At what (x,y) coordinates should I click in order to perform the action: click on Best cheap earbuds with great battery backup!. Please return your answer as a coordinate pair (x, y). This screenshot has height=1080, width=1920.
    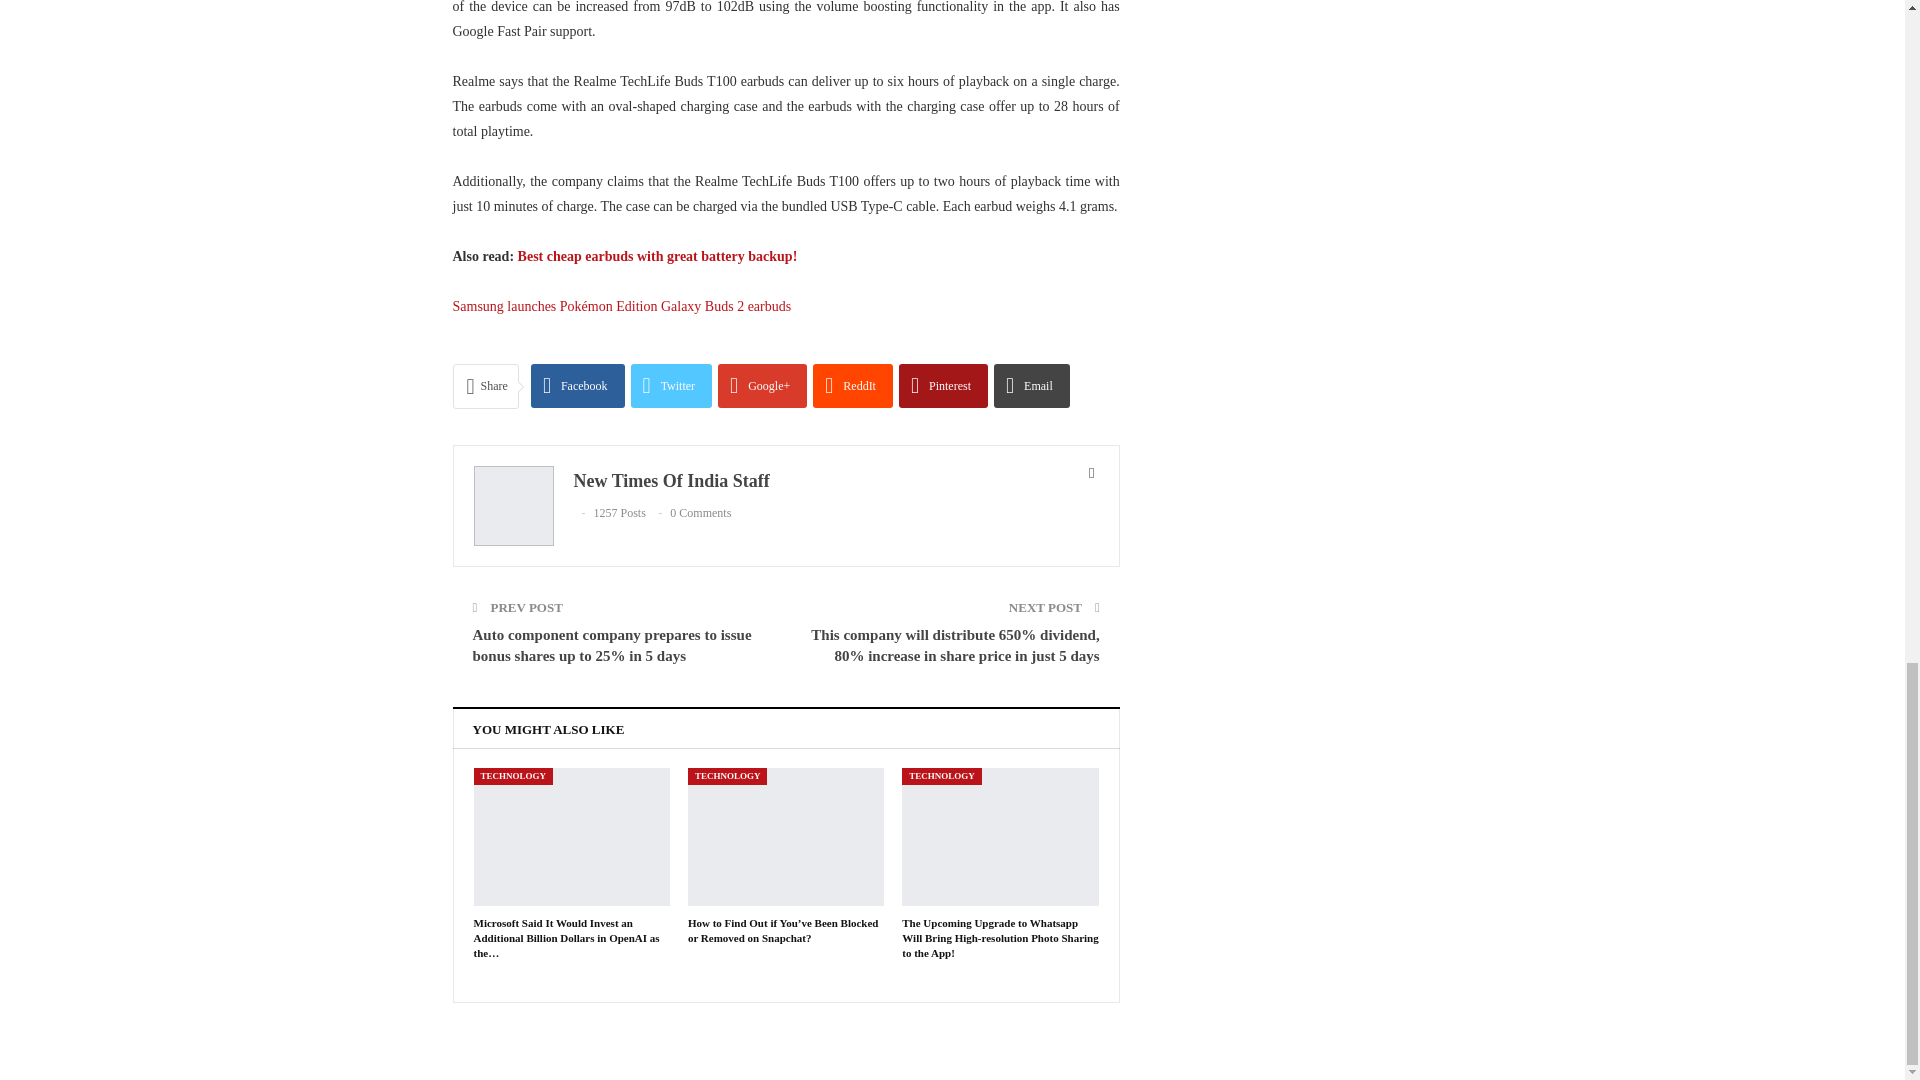
    Looking at the image, I should click on (658, 256).